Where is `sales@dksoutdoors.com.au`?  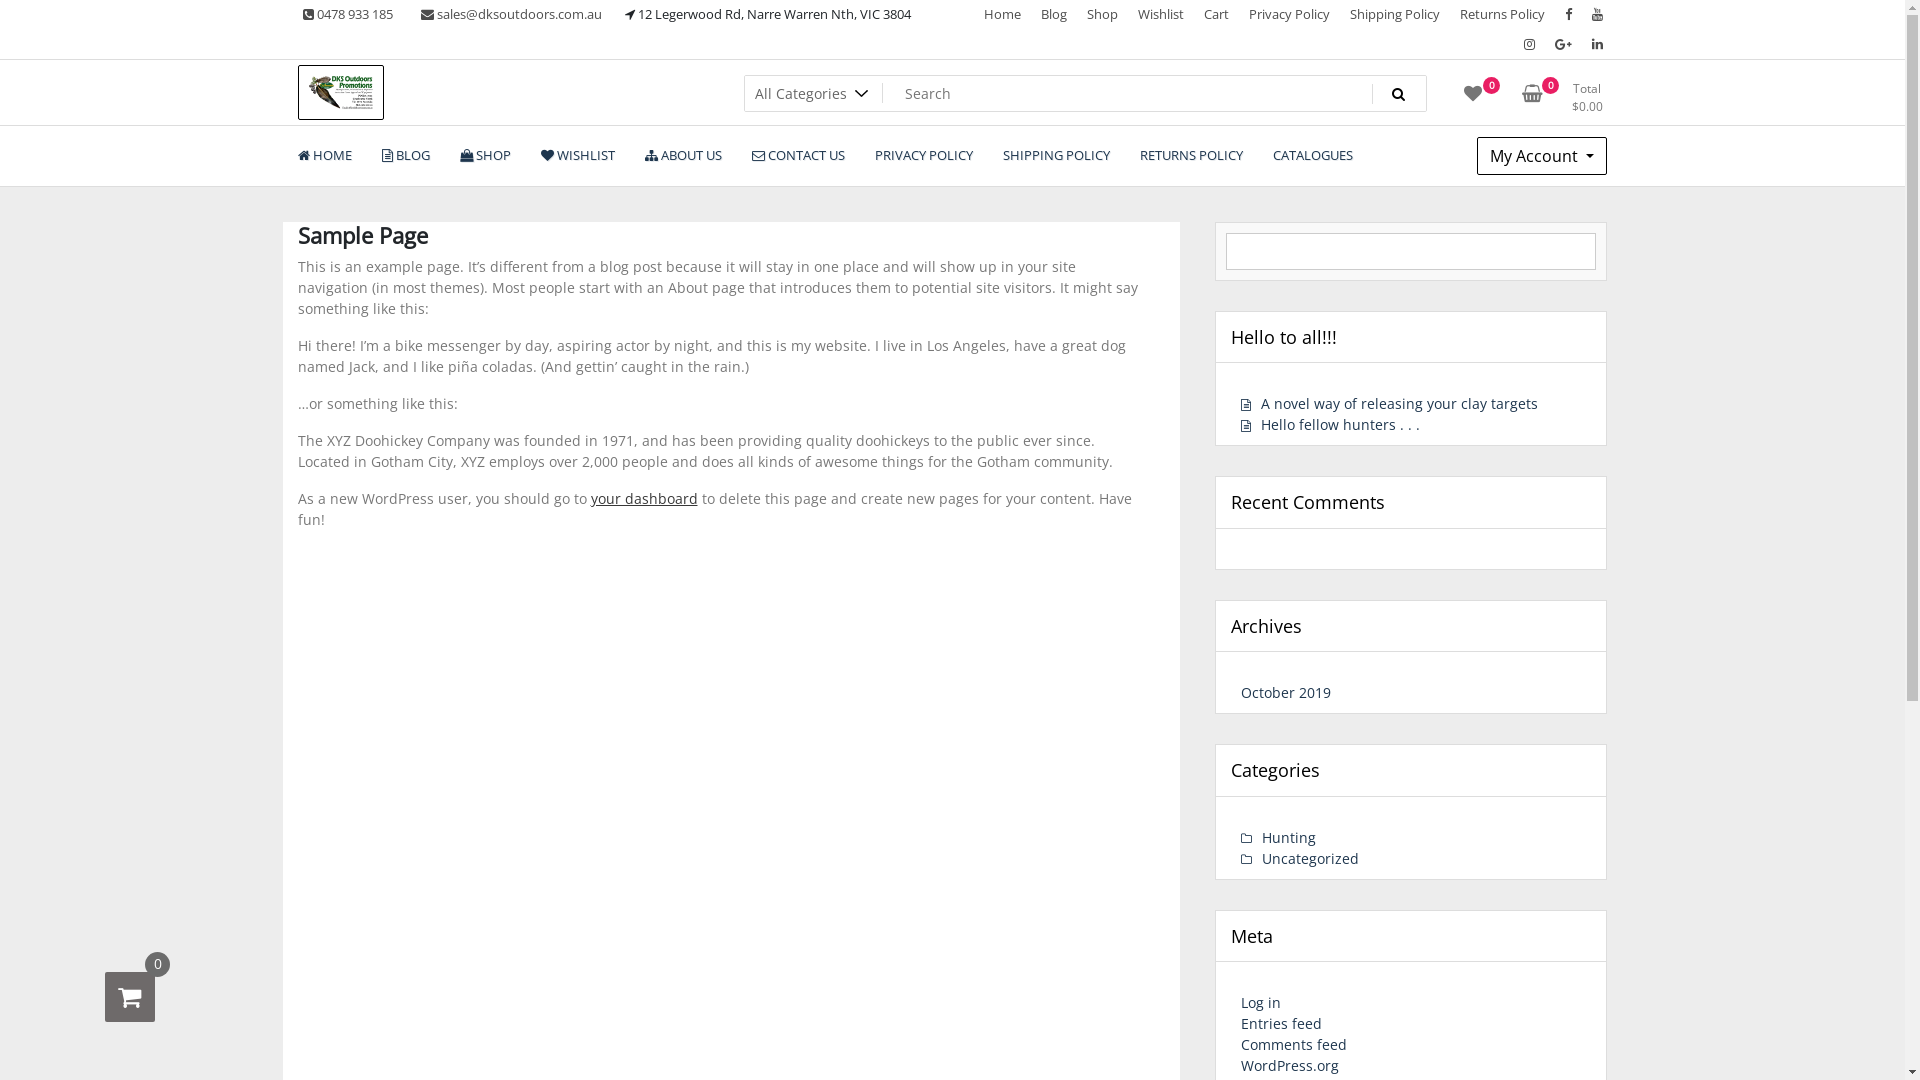
sales@dksoutdoors.com.au is located at coordinates (512, 15).